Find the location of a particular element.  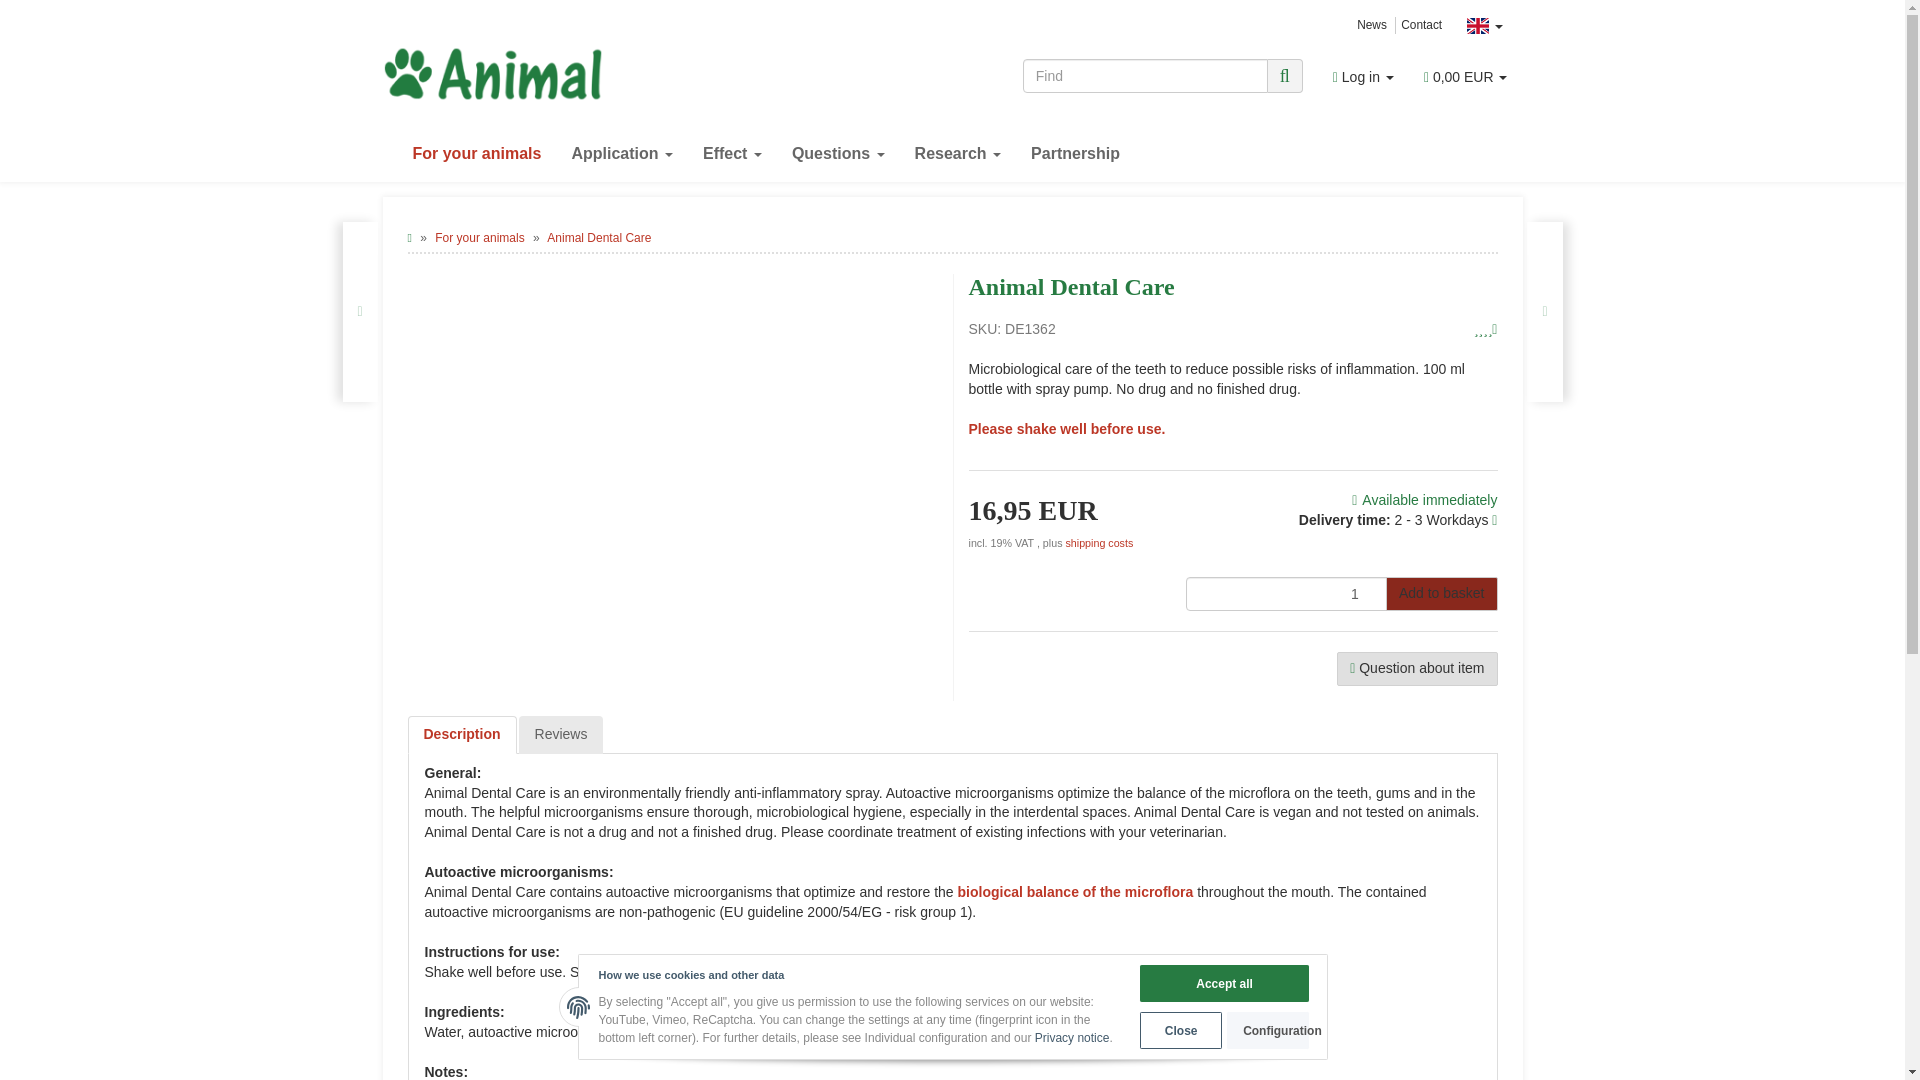

Contact is located at coordinates (1421, 25).